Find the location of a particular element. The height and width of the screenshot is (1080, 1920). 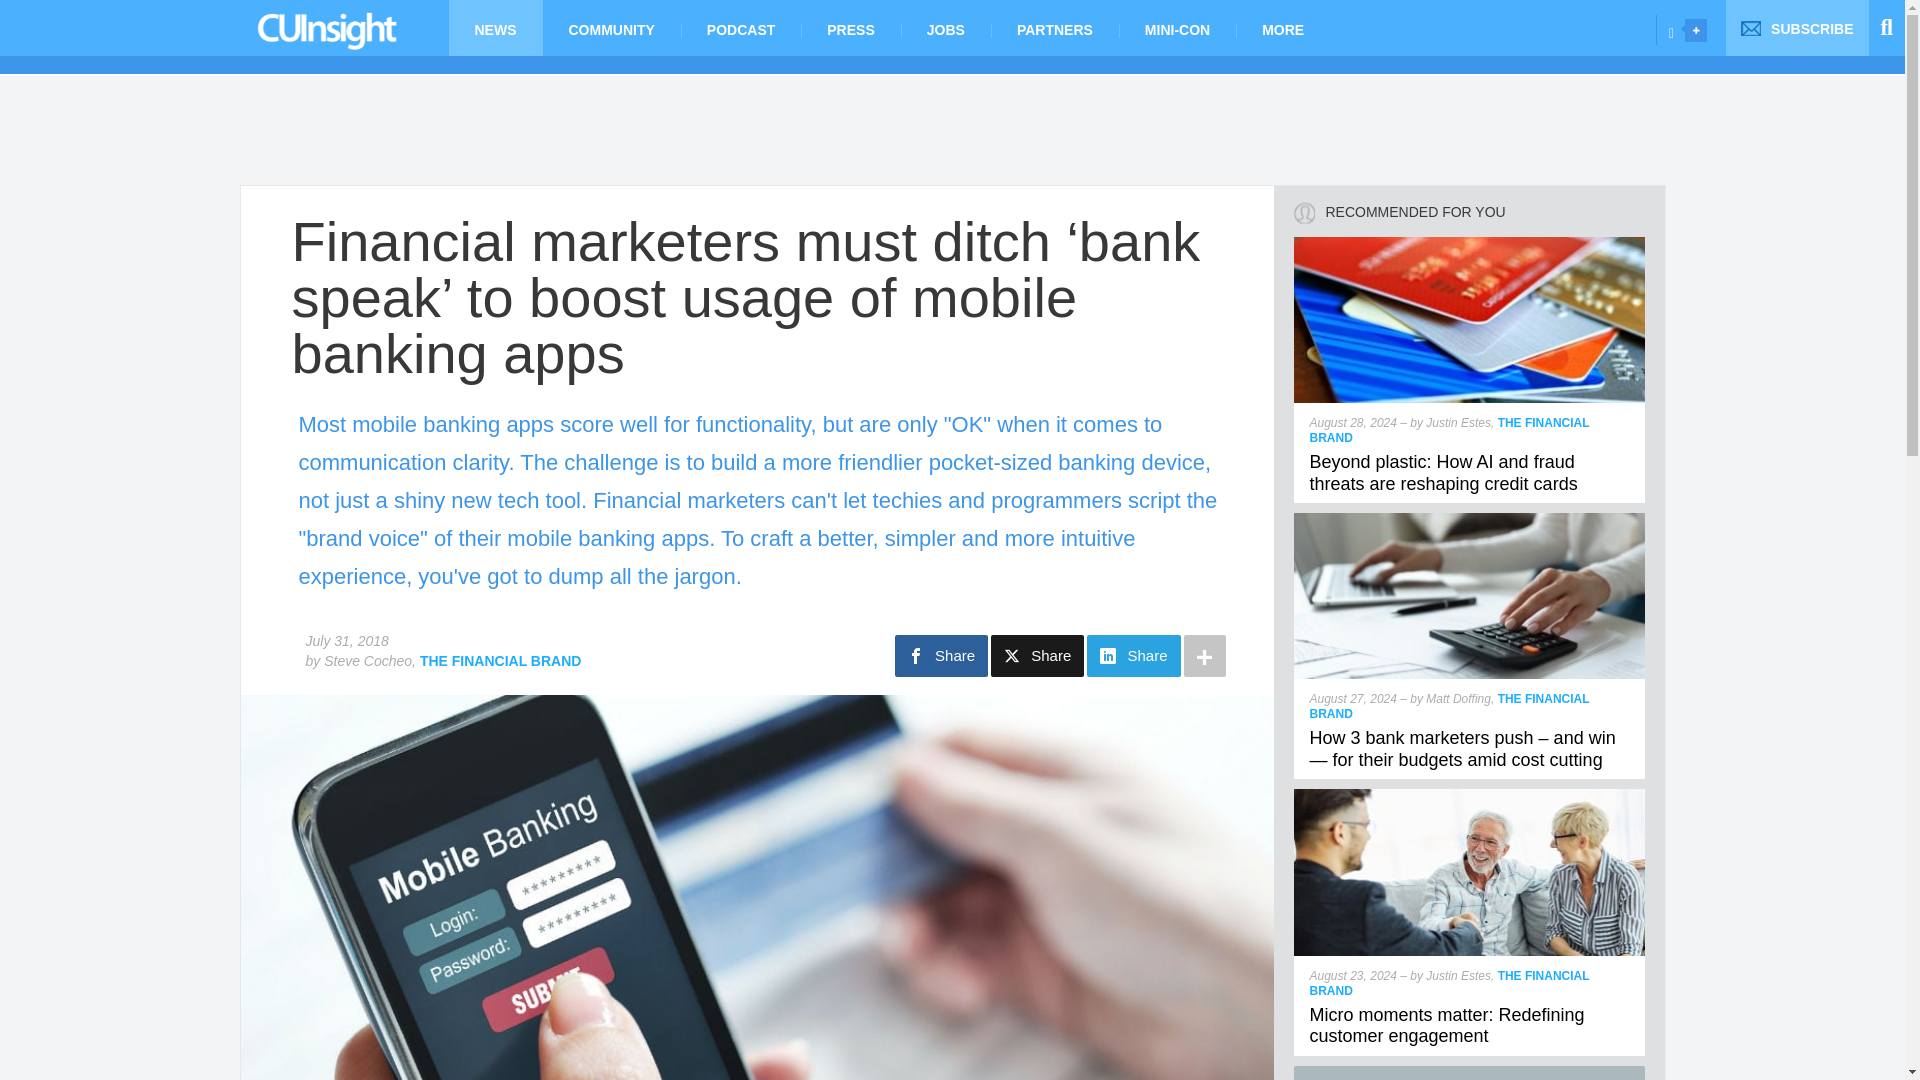

PARTNERS is located at coordinates (1054, 28).